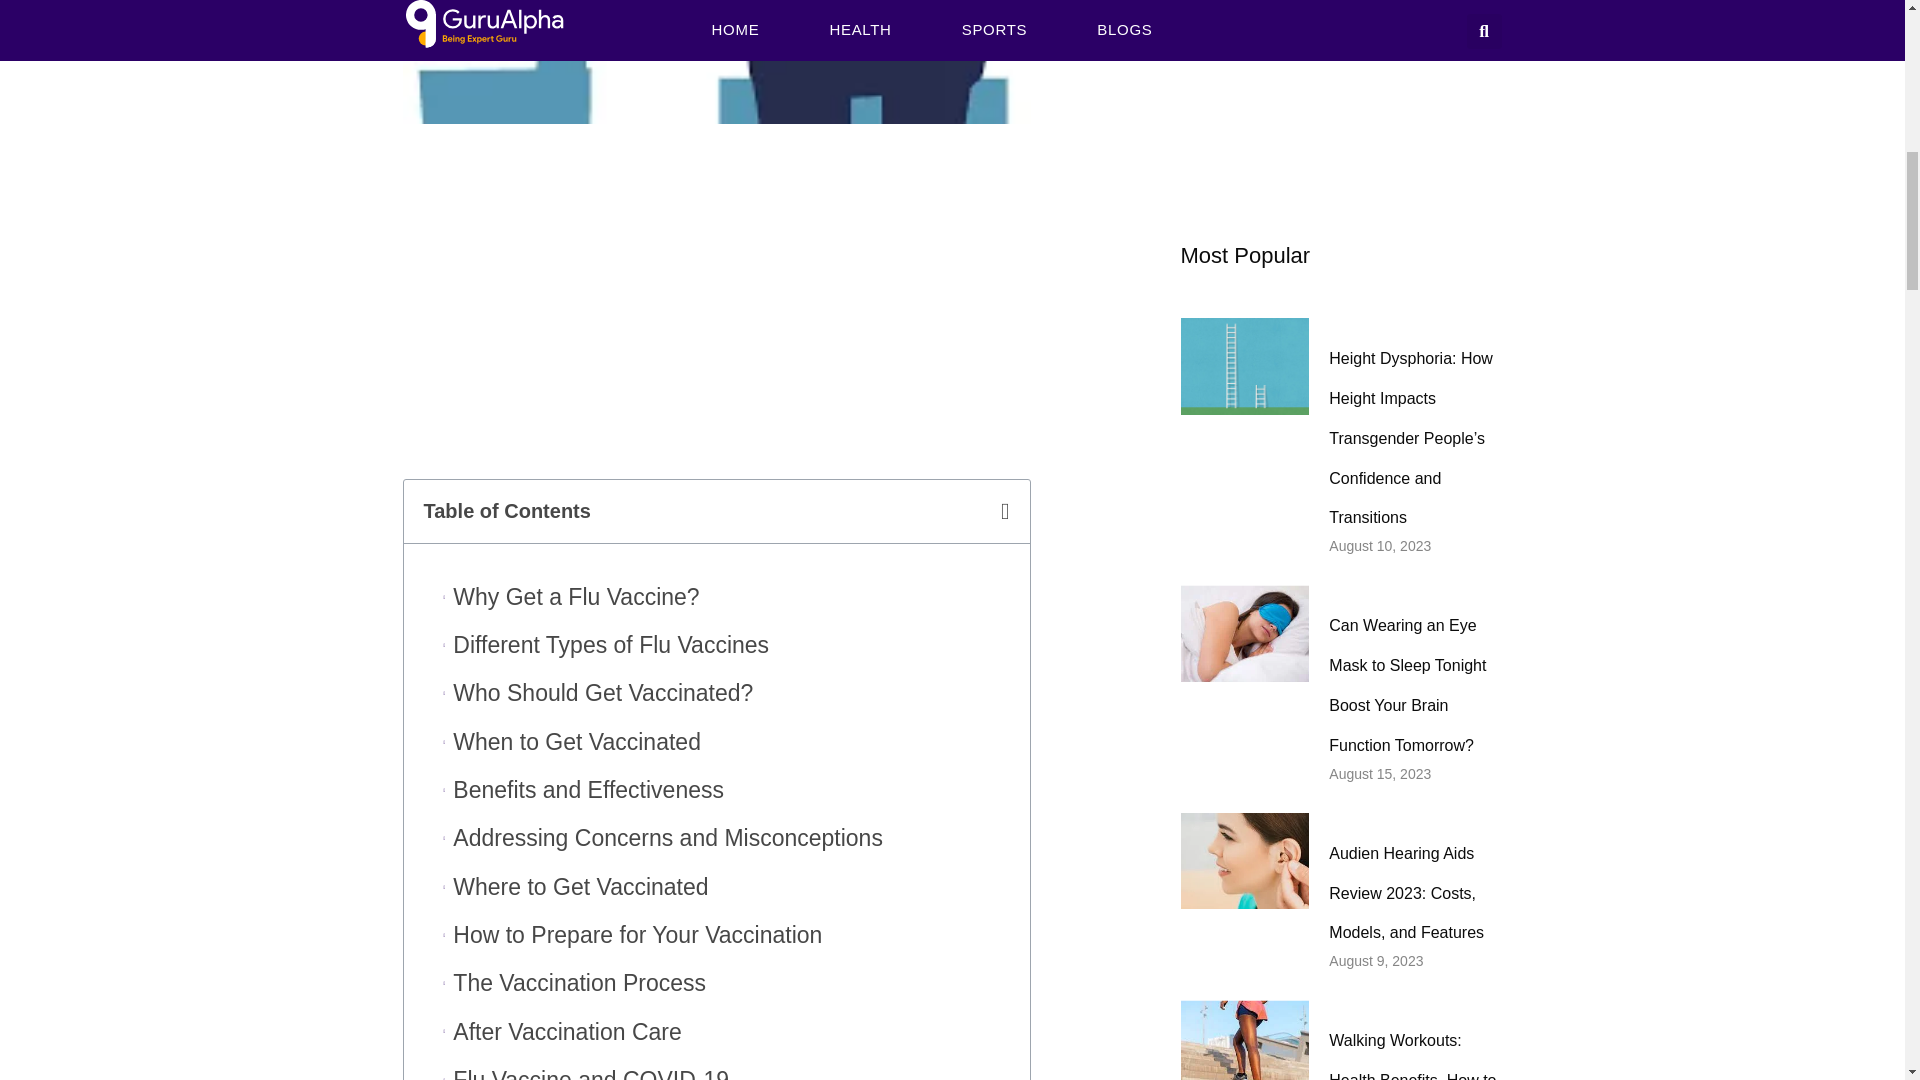 The width and height of the screenshot is (1920, 1080). I want to click on After Vaccination Care, so click(567, 1032).